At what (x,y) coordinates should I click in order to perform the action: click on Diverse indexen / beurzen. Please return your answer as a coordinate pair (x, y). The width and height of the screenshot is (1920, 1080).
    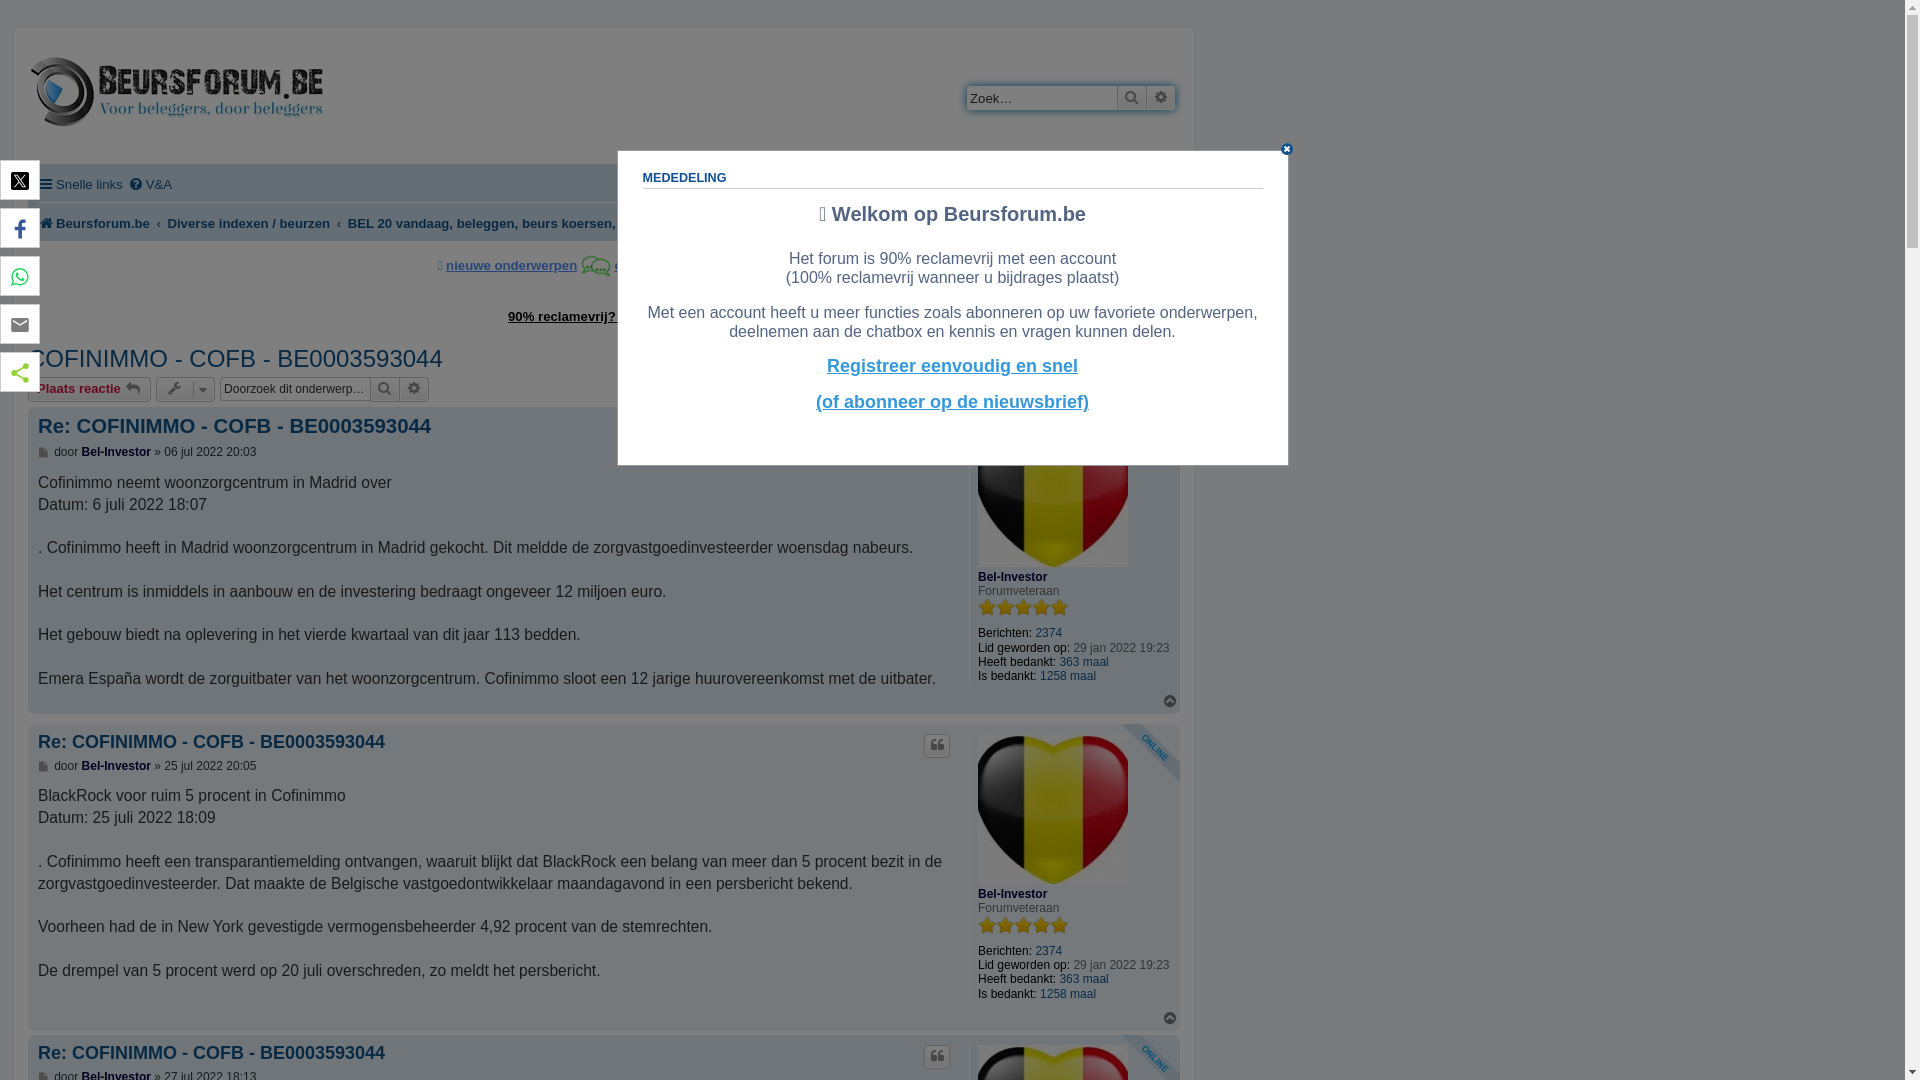
    Looking at the image, I should click on (248, 224).